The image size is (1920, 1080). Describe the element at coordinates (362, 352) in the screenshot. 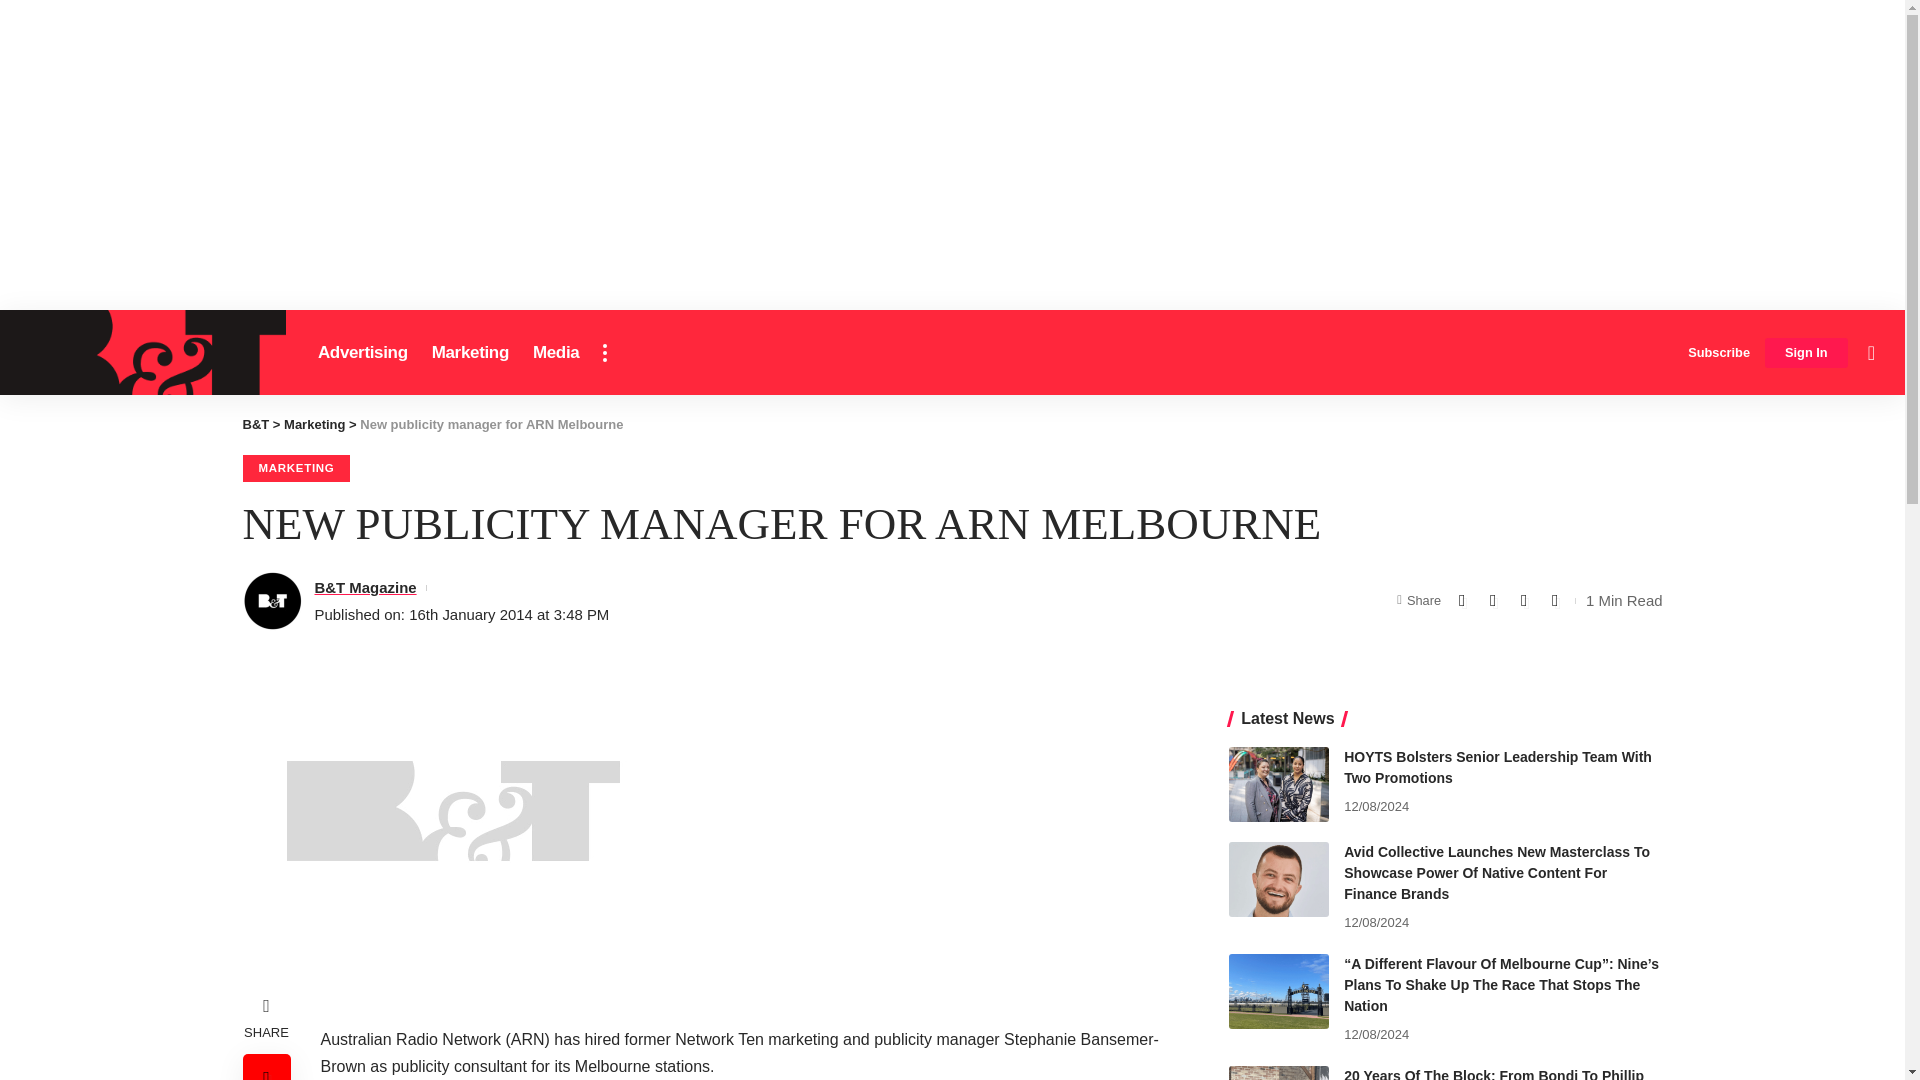

I see `Advertising` at that location.